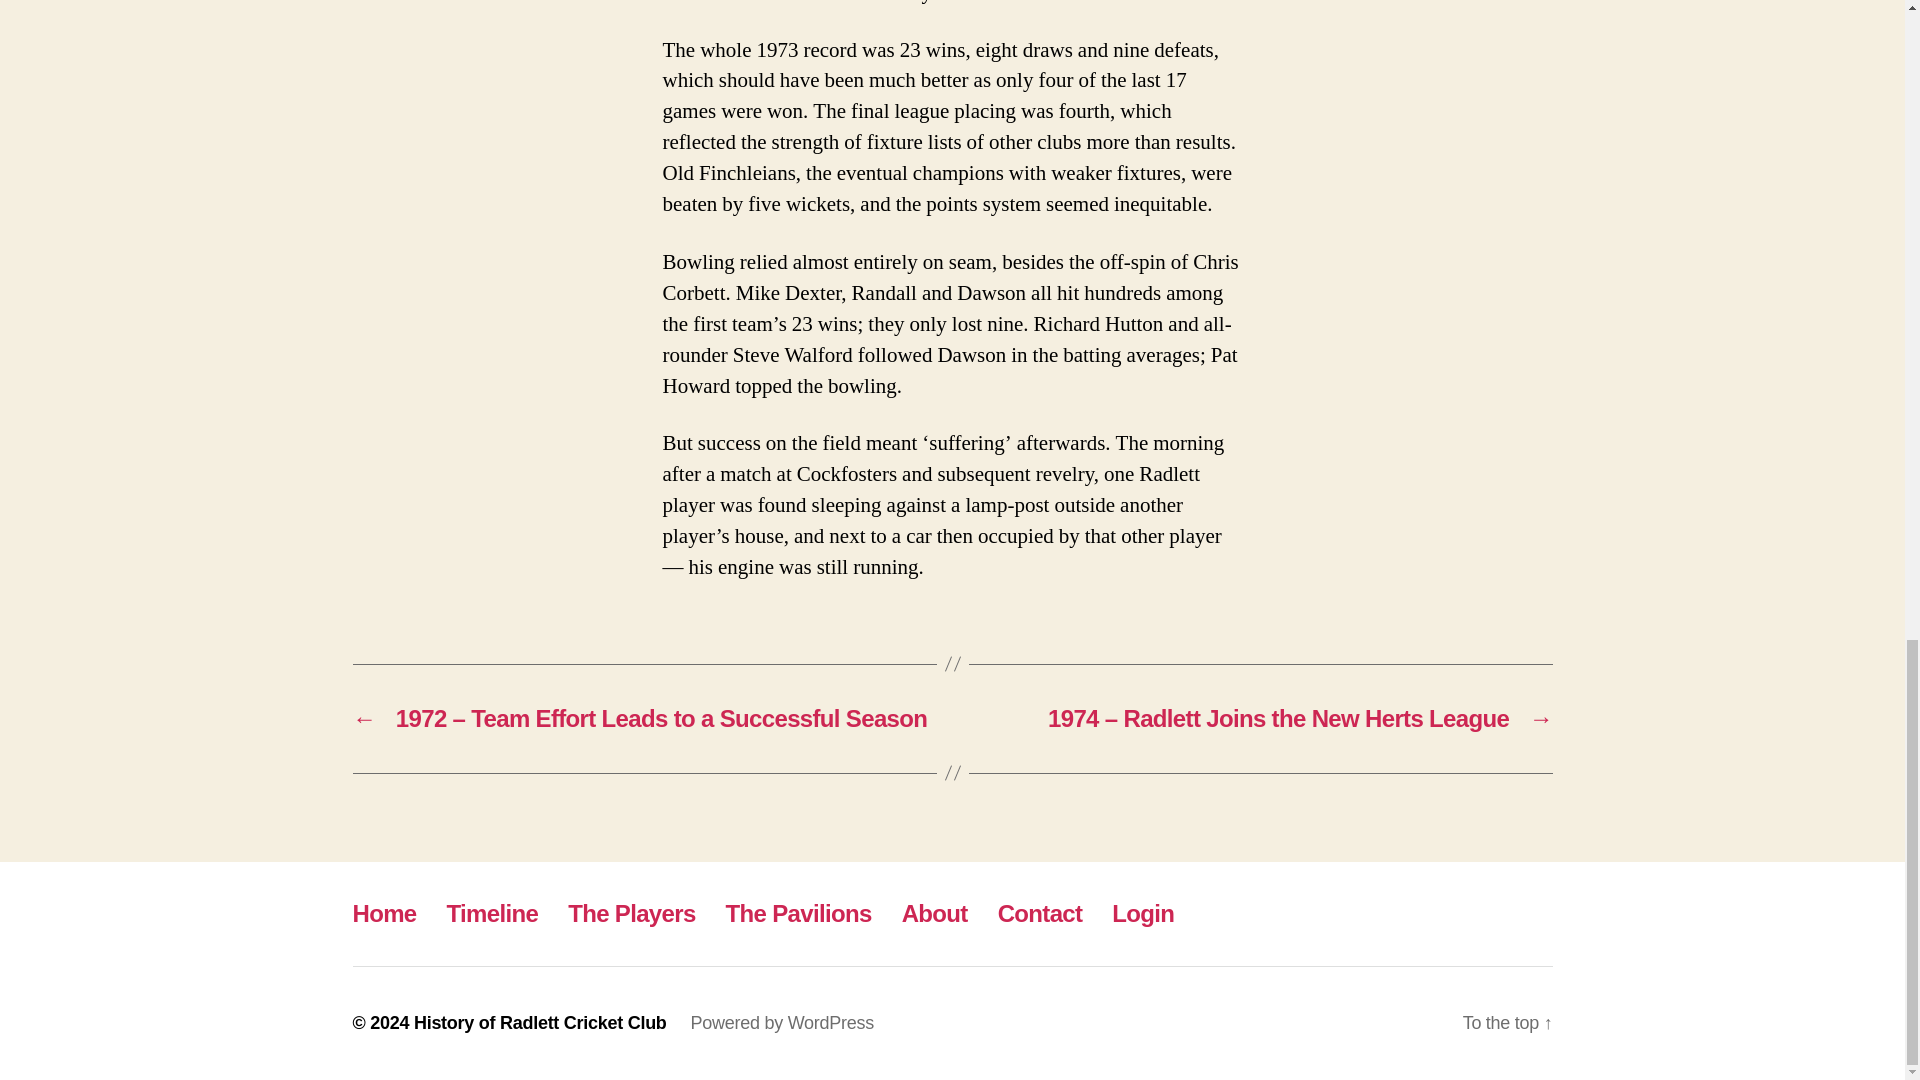  I want to click on Contact, so click(1040, 912).